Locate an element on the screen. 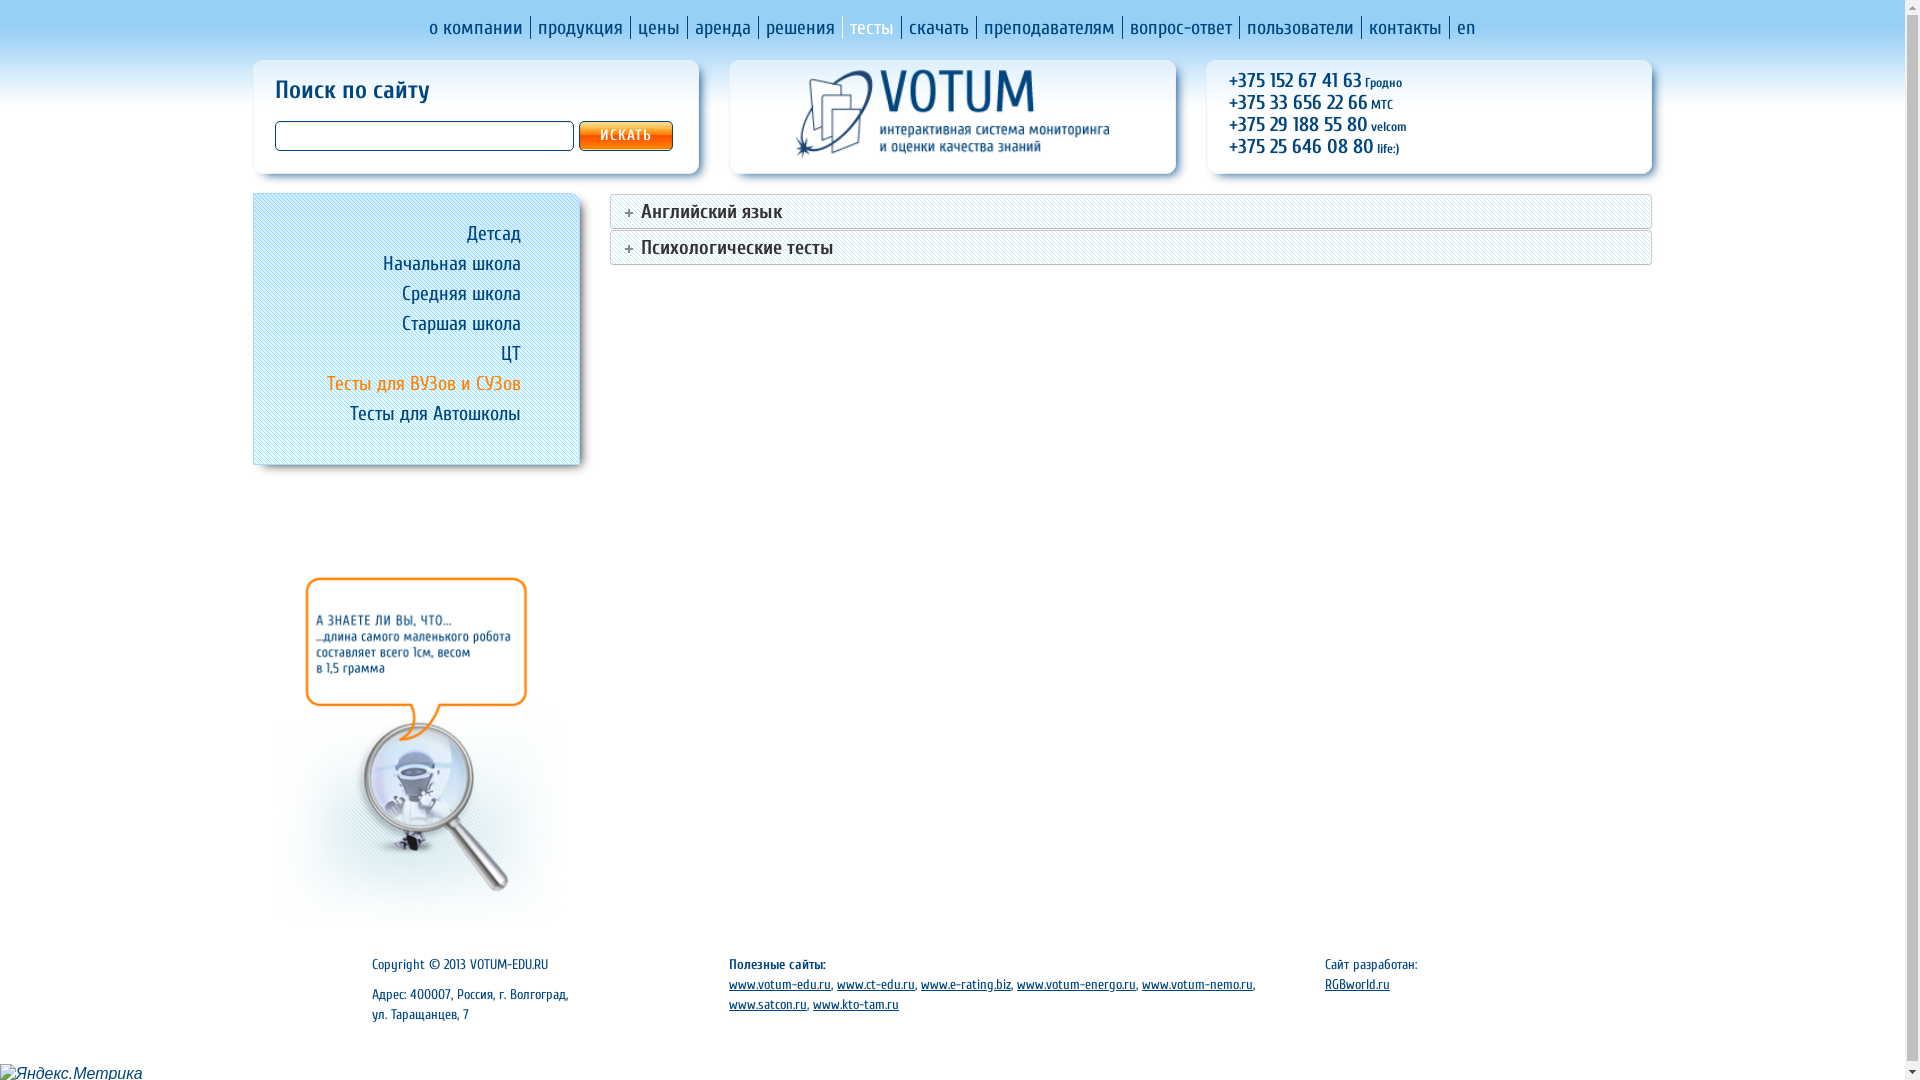 The height and width of the screenshot is (1080, 1920). www.votum-energo.ru is located at coordinates (1076, 984).